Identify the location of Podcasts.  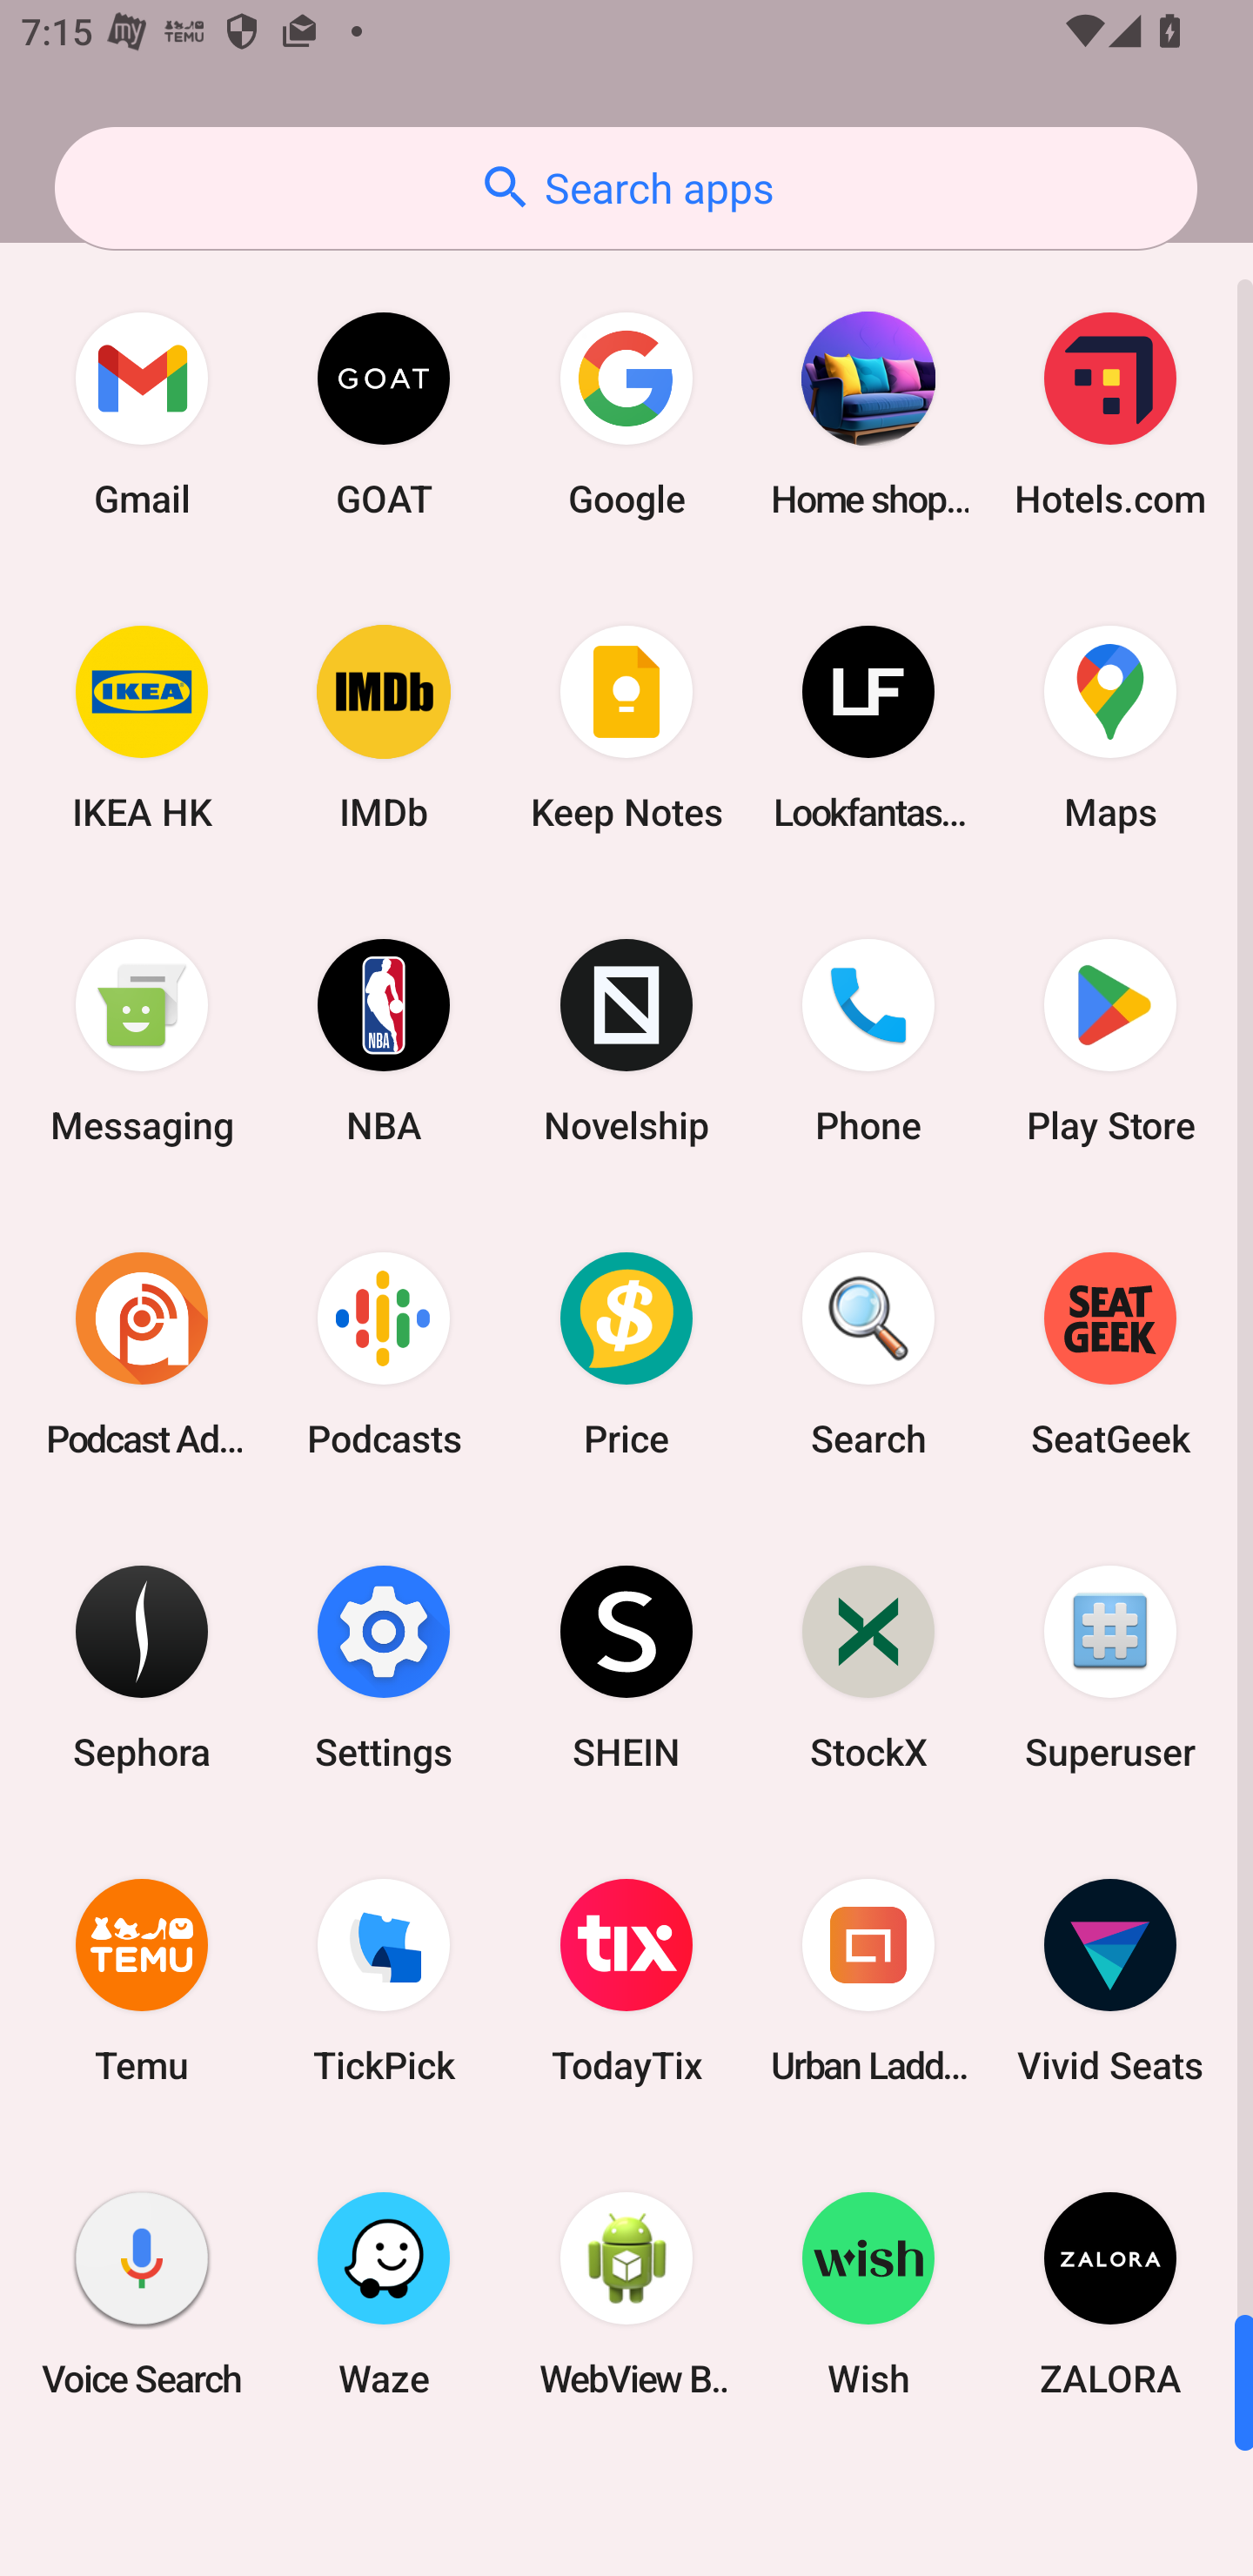
(384, 1353).